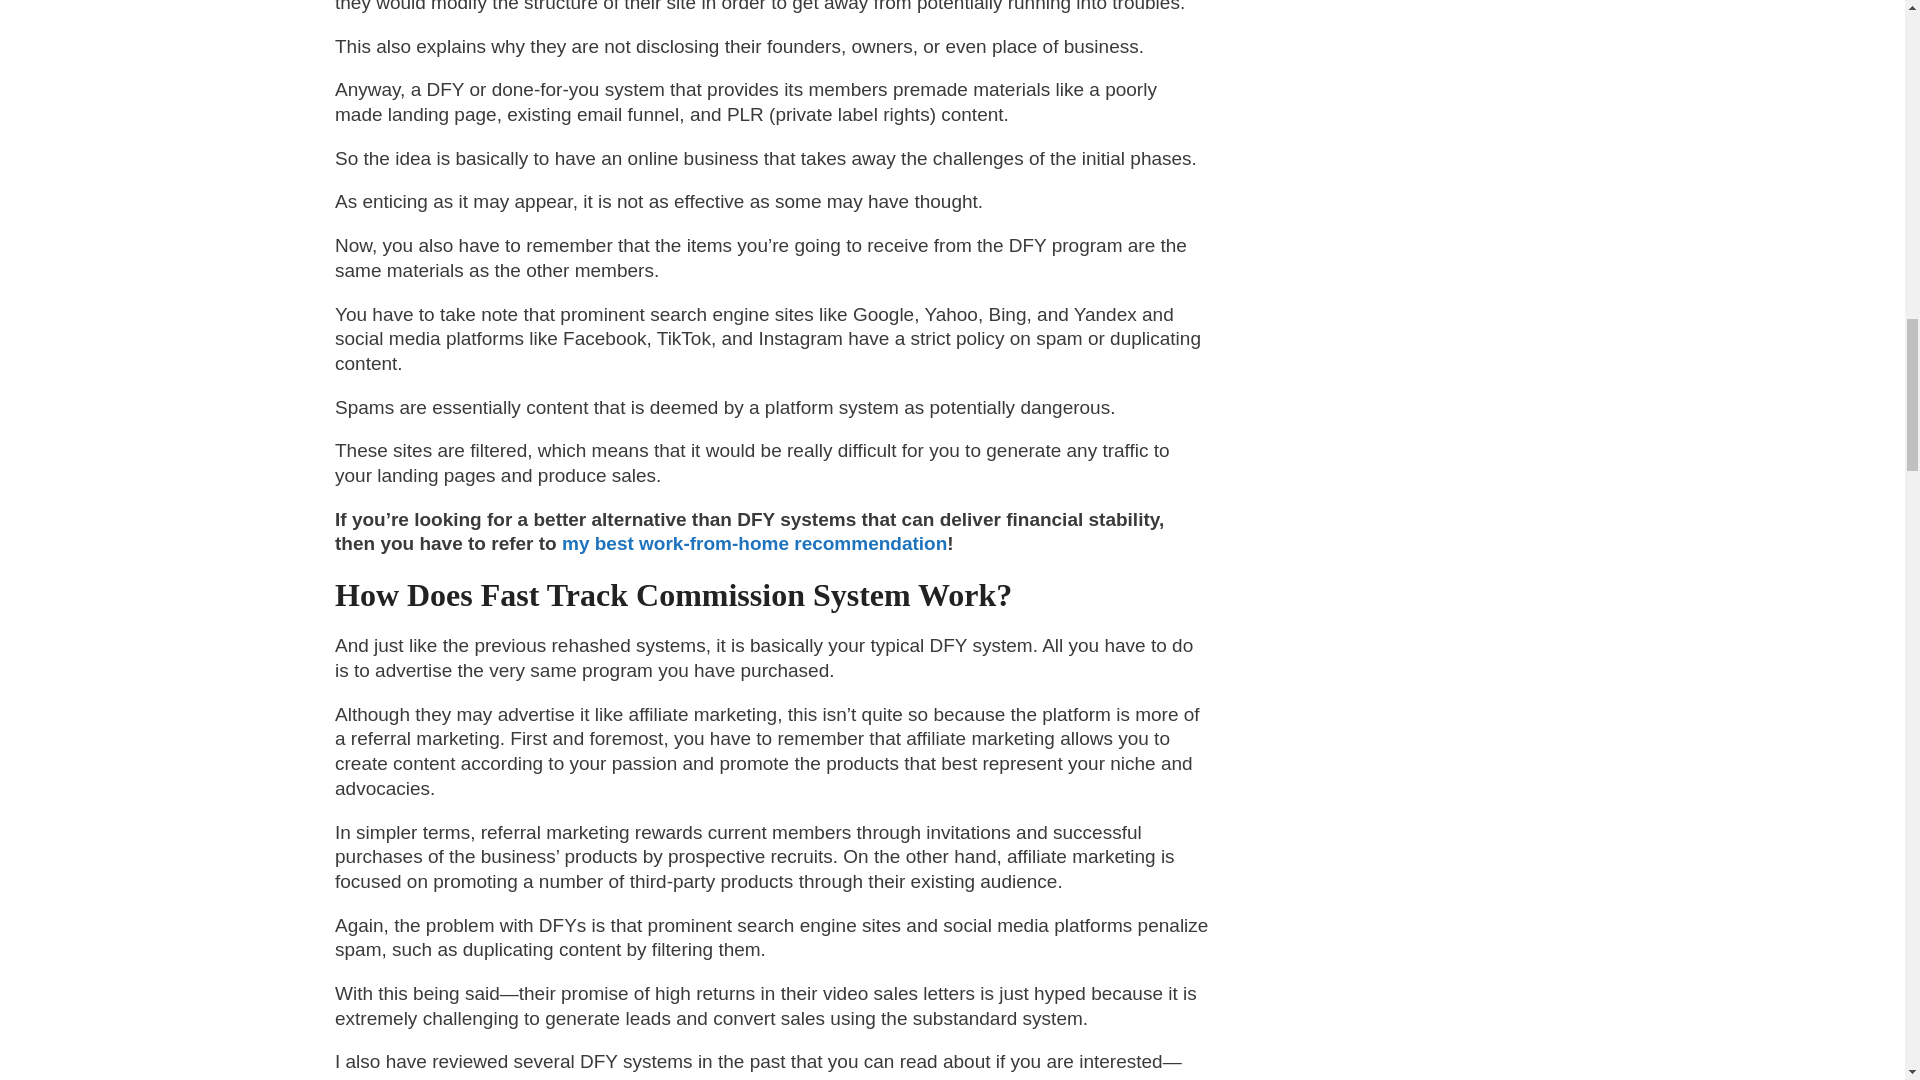 This screenshot has width=1920, height=1080. What do you see at coordinates (752, 544) in the screenshot?
I see `my best work-from-home recommendation` at bounding box center [752, 544].